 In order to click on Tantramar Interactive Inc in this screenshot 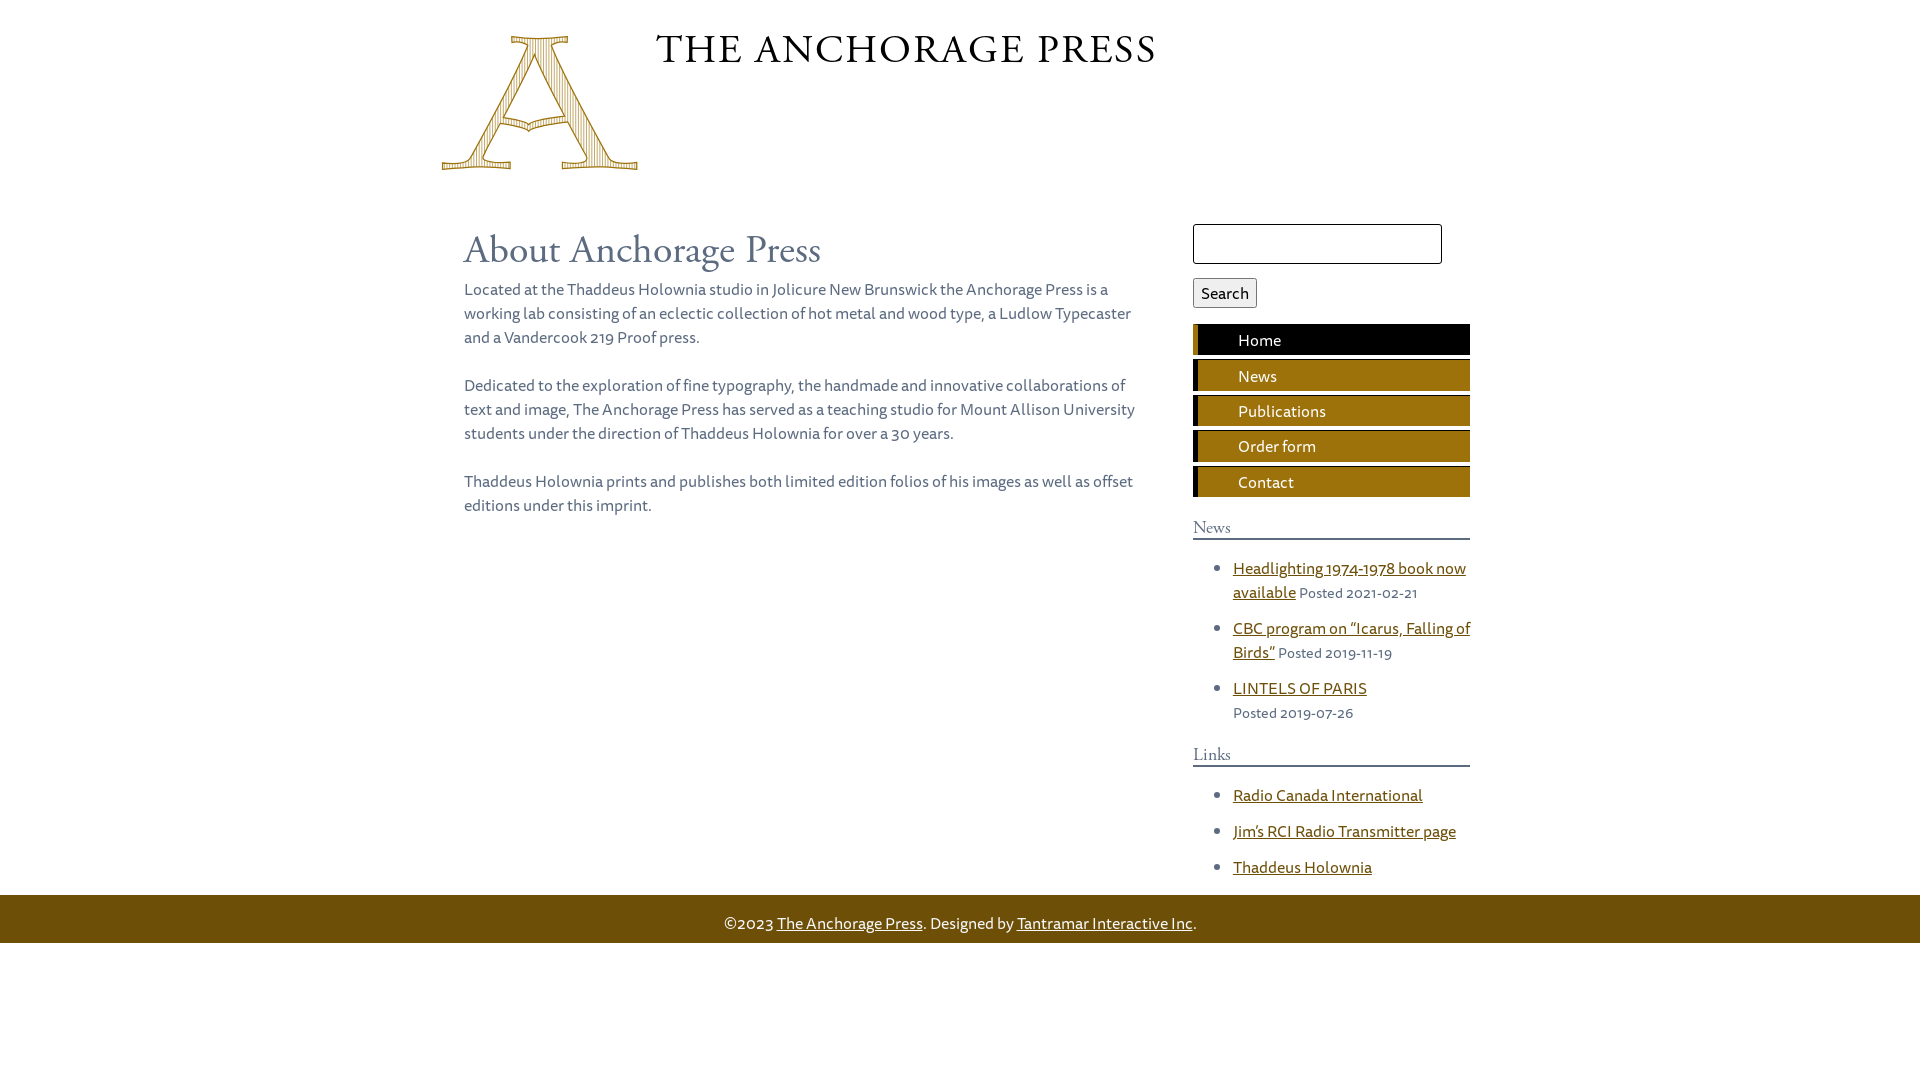, I will do `click(1104, 923)`.